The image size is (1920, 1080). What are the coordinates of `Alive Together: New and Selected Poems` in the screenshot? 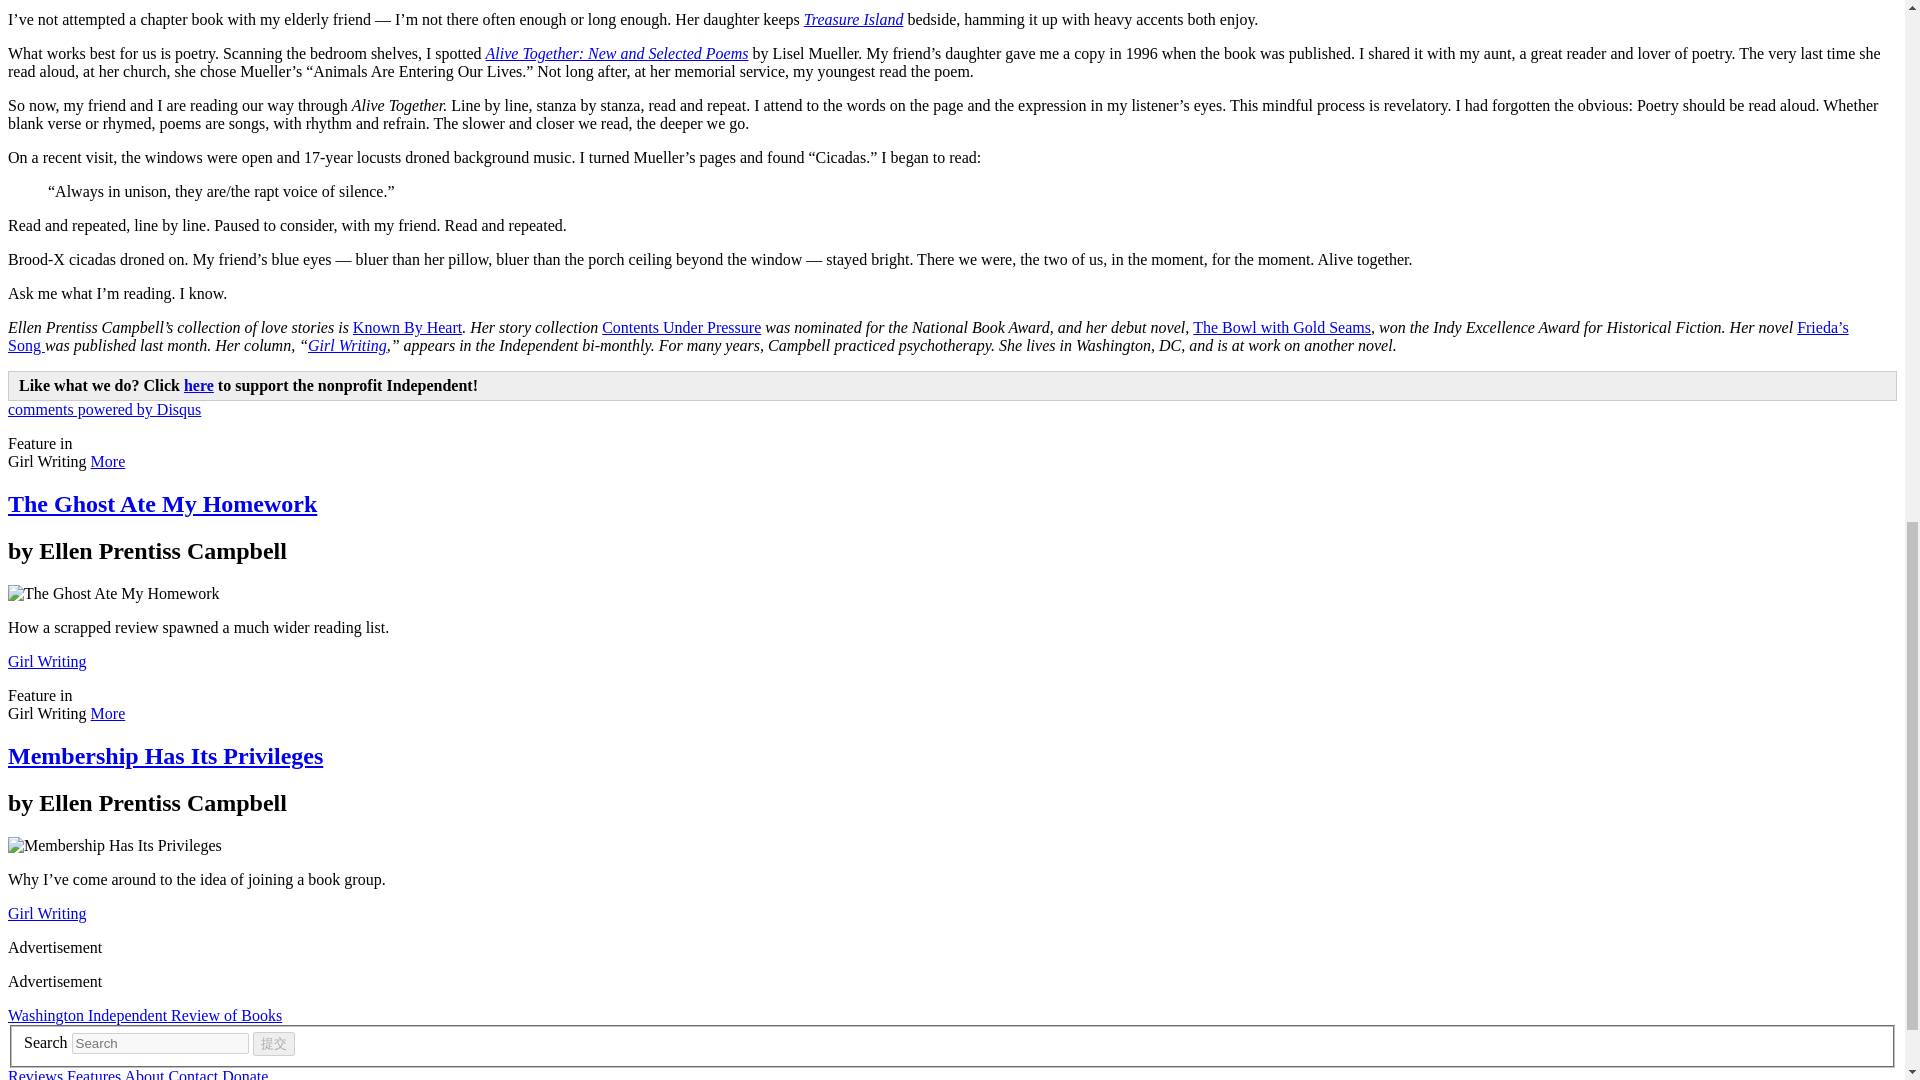 It's located at (616, 53).